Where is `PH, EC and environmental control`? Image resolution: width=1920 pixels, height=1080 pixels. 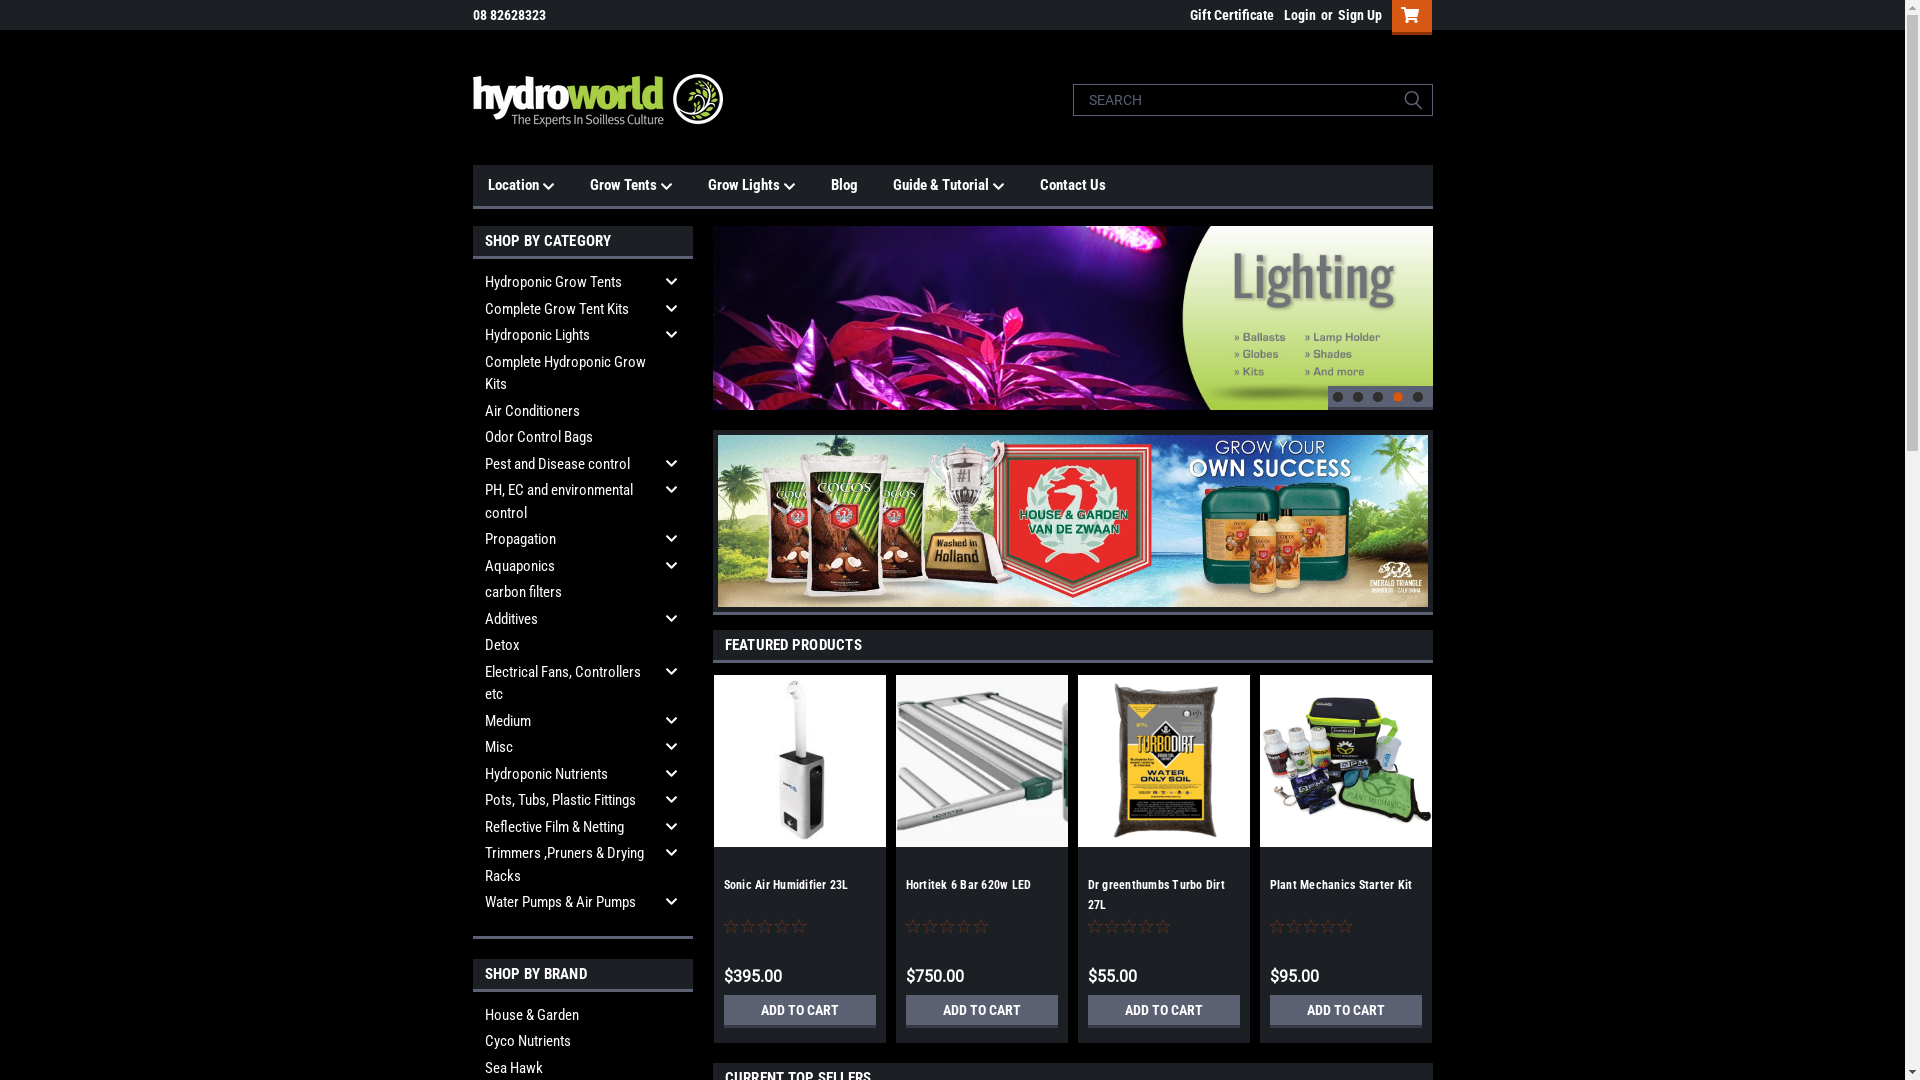
PH, EC and environmental control is located at coordinates (566, 502).